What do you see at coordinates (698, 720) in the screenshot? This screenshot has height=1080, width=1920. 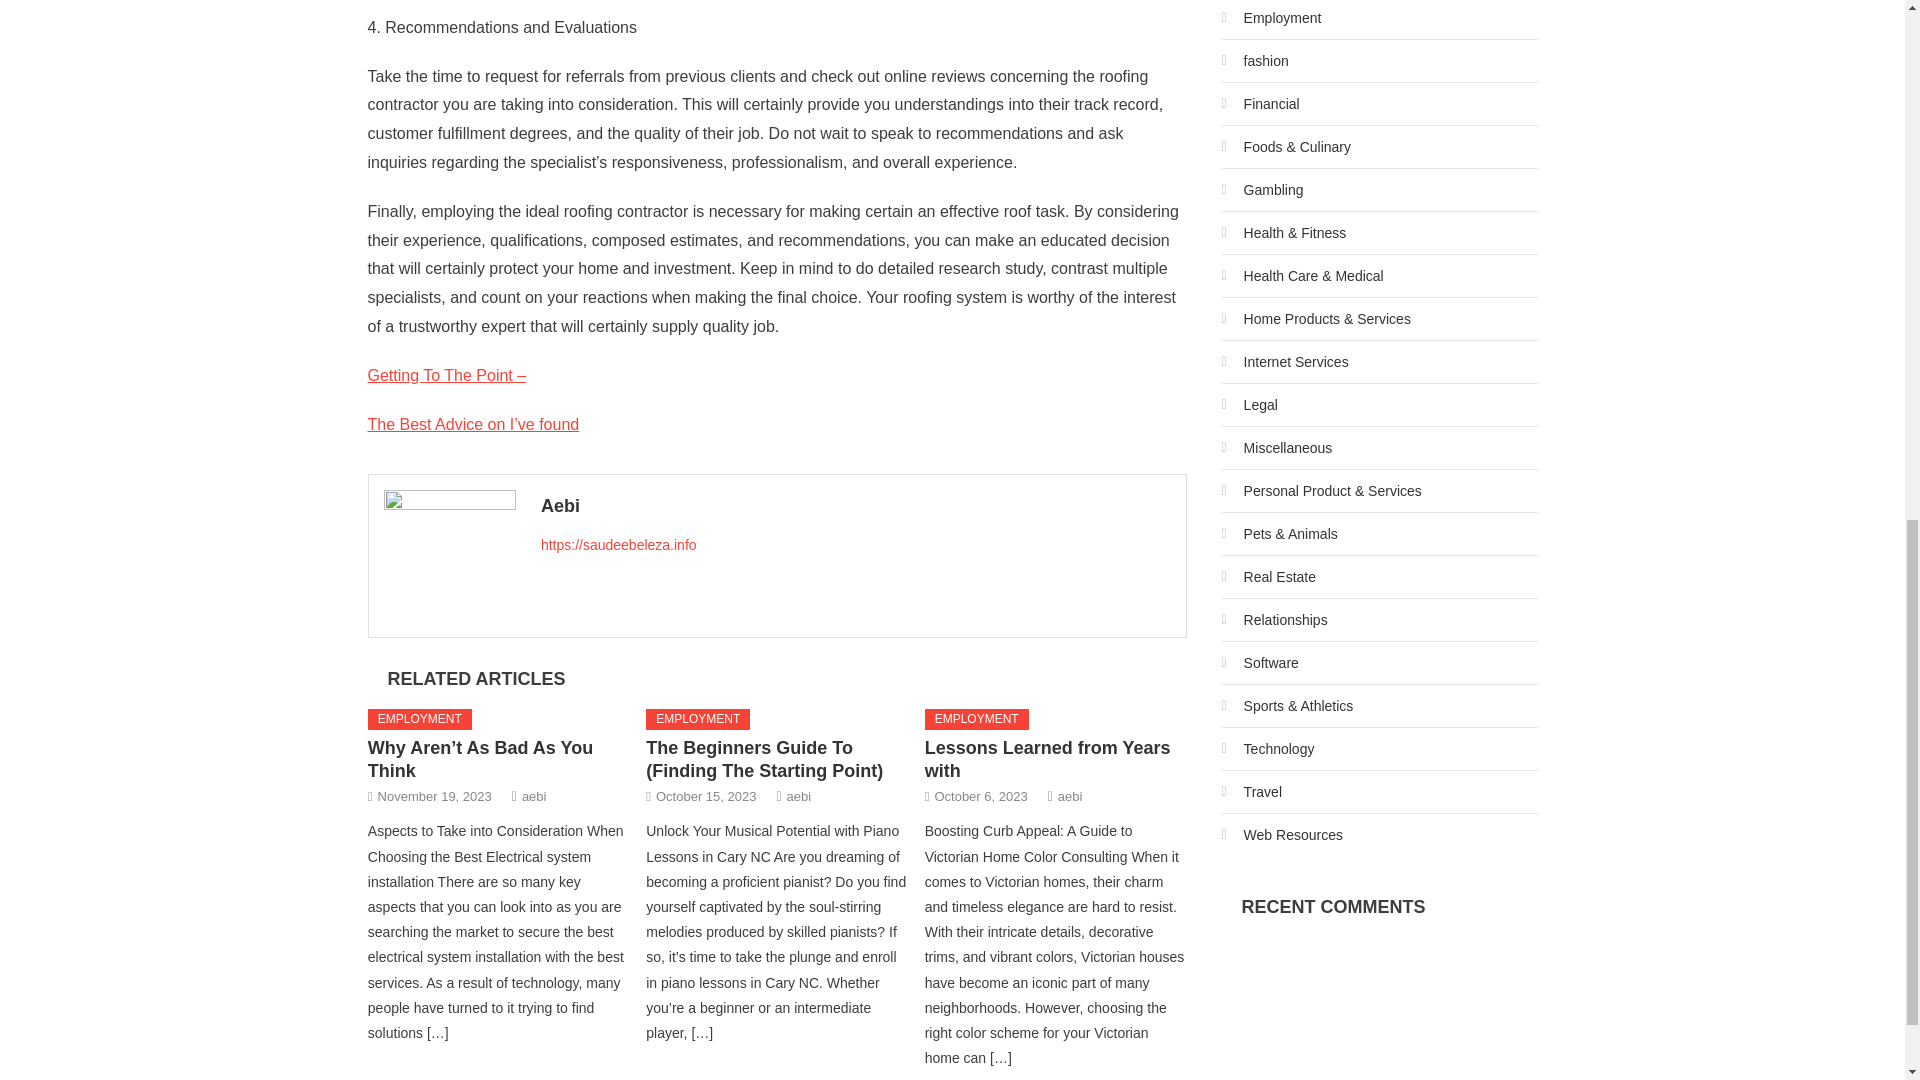 I see `EMPLOYMENT` at bounding box center [698, 720].